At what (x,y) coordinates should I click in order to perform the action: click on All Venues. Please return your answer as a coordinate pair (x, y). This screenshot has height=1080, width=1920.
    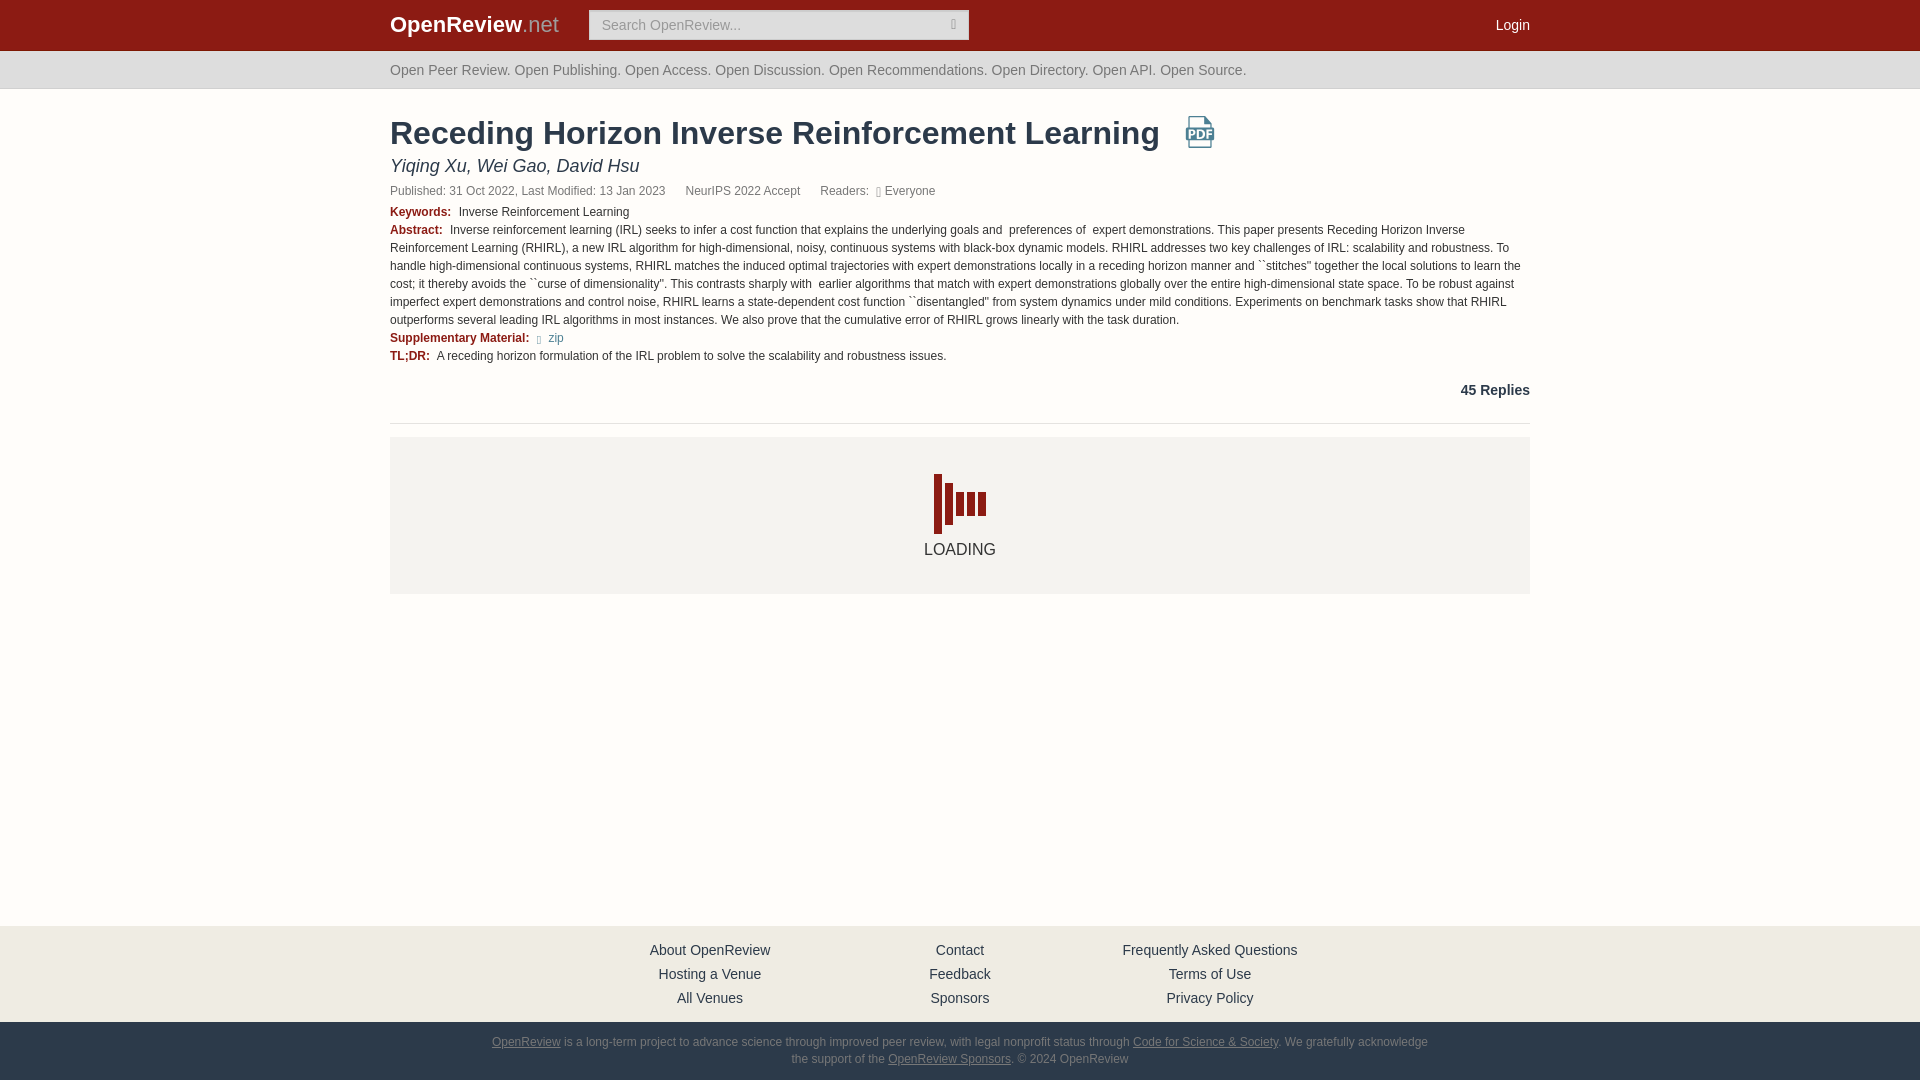
    Looking at the image, I should click on (710, 998).